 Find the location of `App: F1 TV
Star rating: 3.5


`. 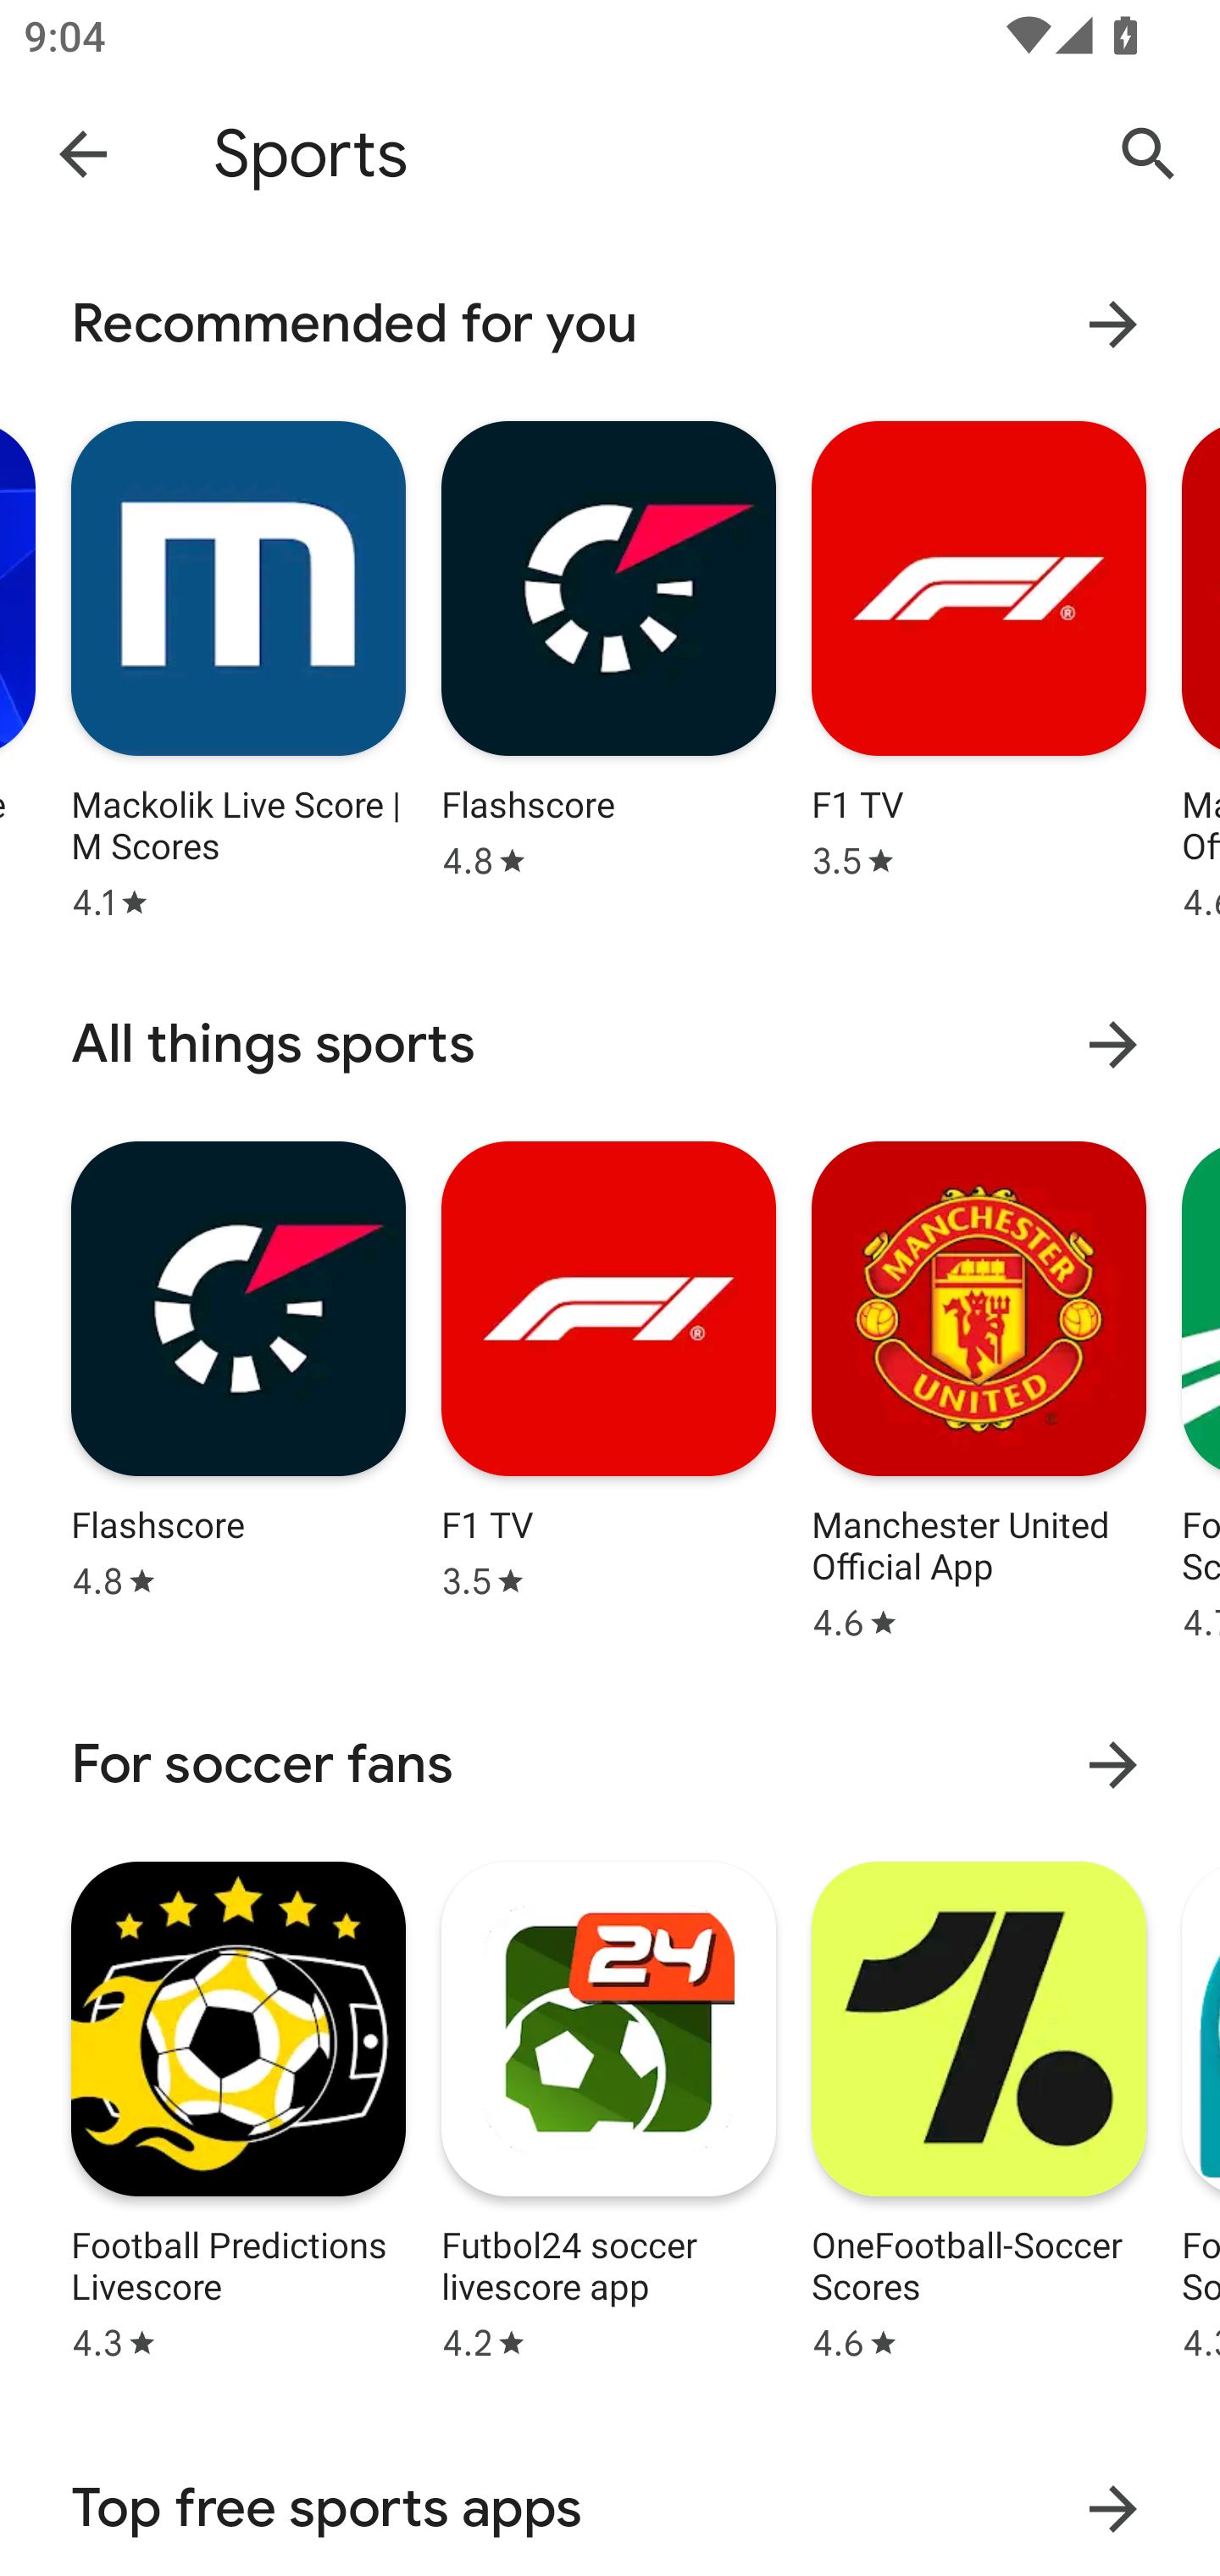

App: F1 TV
Star rating: 3.5


 is located at coordinates (979, 667).